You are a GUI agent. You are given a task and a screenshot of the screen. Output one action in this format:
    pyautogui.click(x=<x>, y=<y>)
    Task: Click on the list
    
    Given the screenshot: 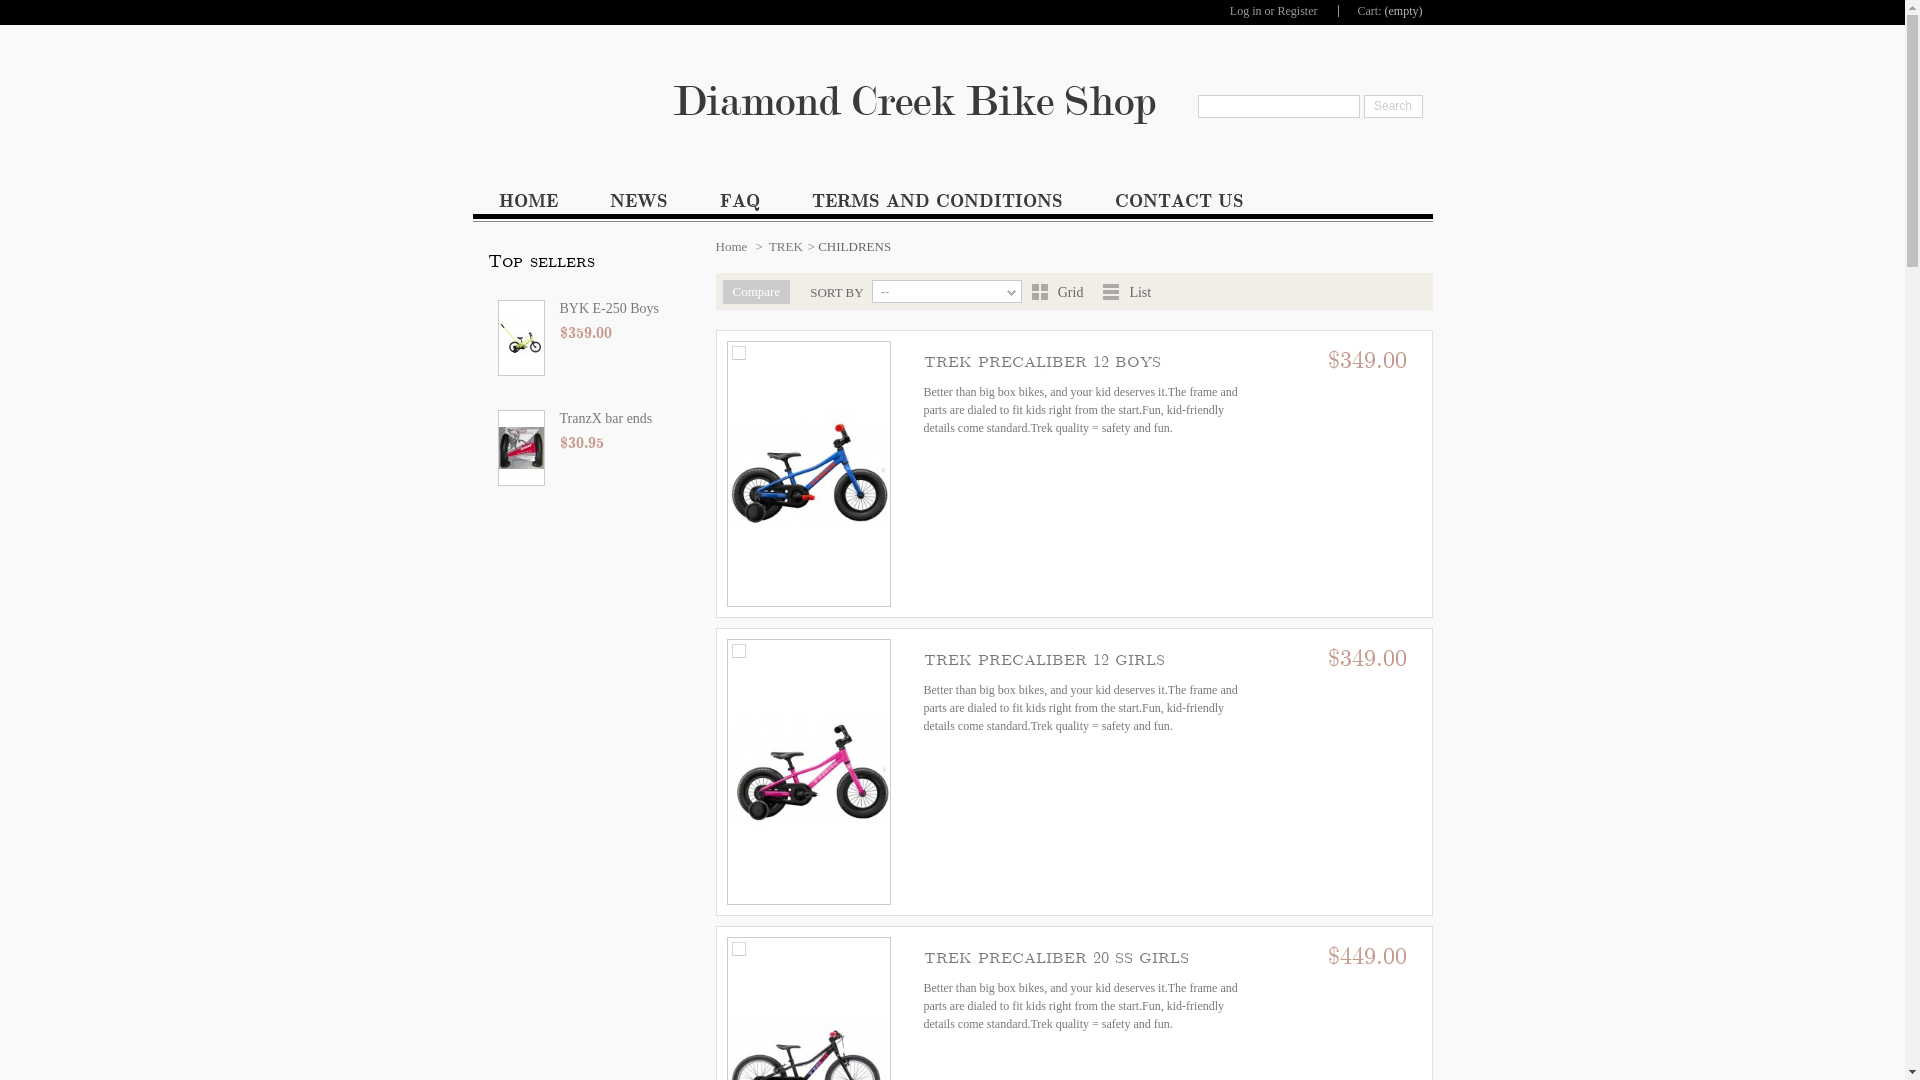 What is the action you would take?
    pyautogui.click(x=1111, y=292)
    